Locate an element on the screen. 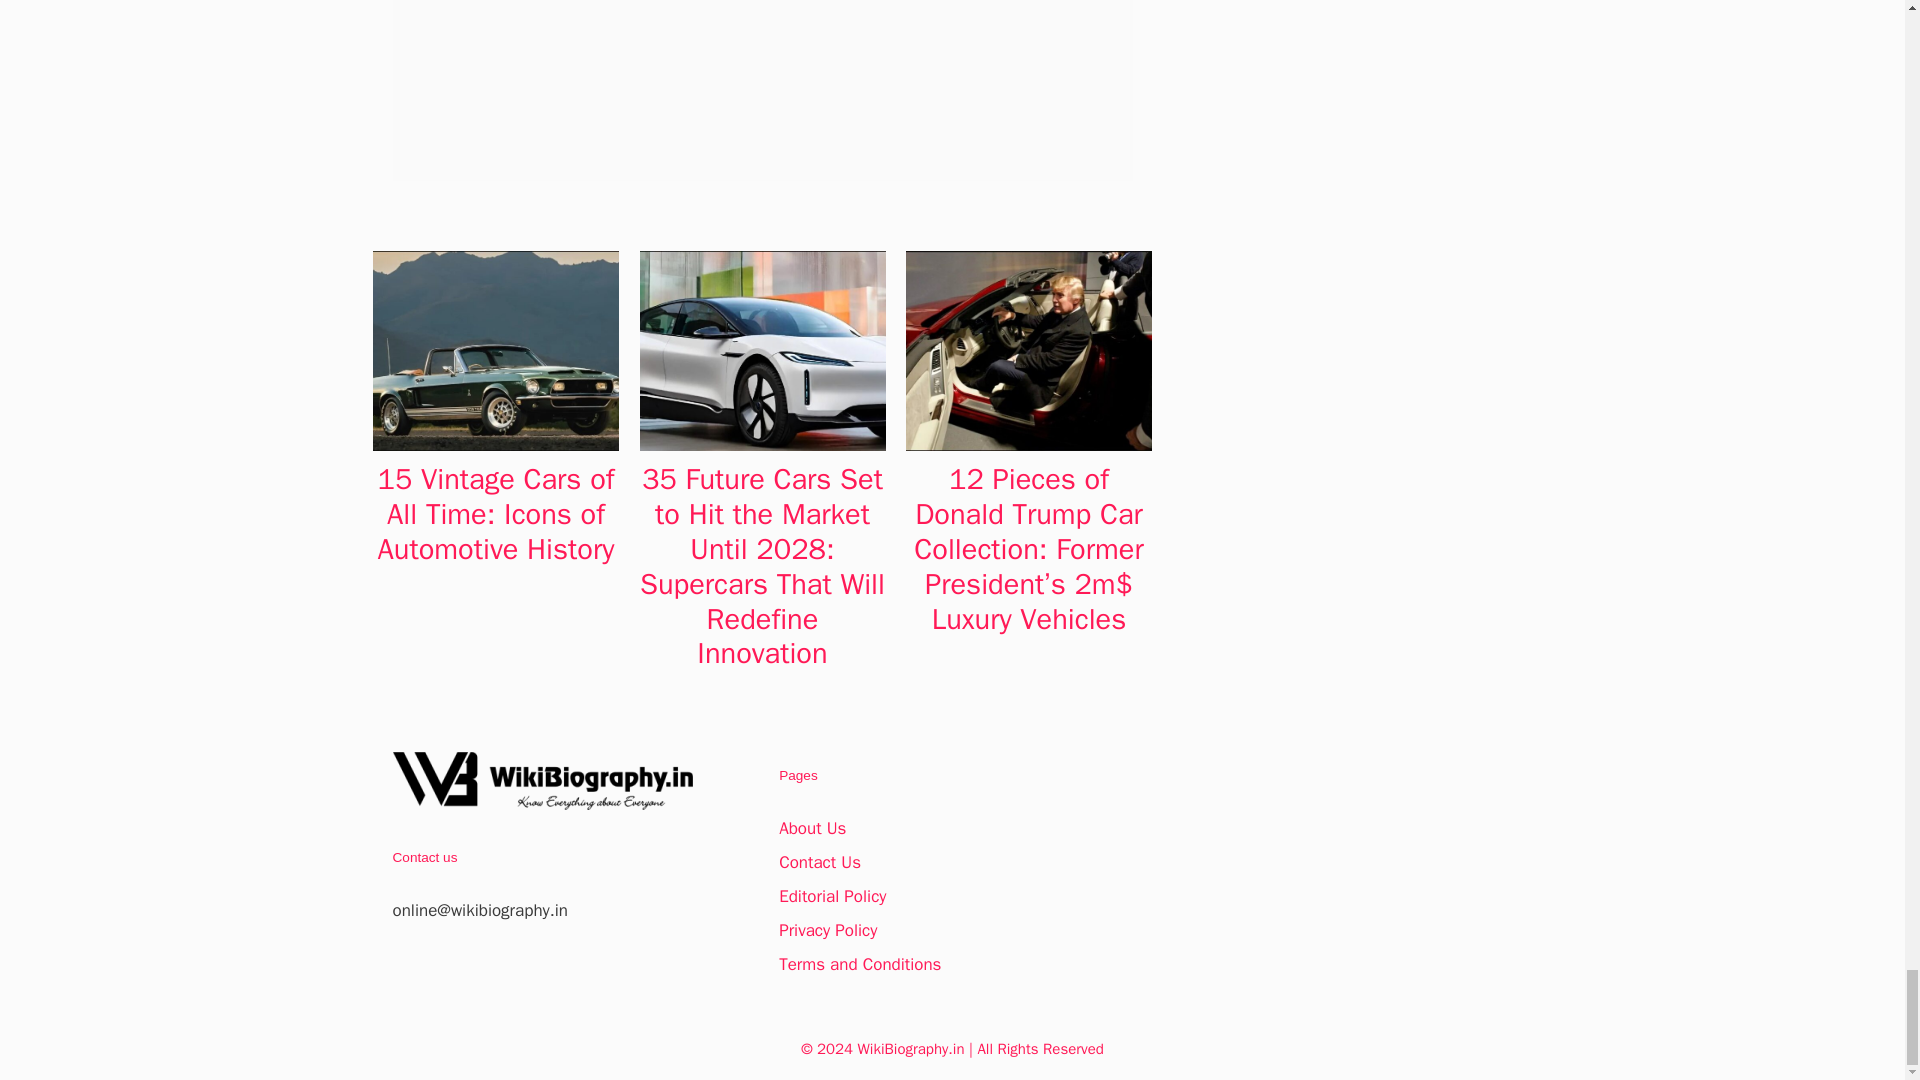 Image resolution: width=1920 pixels, height=1080 pixels. 15 Vintage Cars of All Time: Icons of Automotive History is located at coordinates (496, 514).